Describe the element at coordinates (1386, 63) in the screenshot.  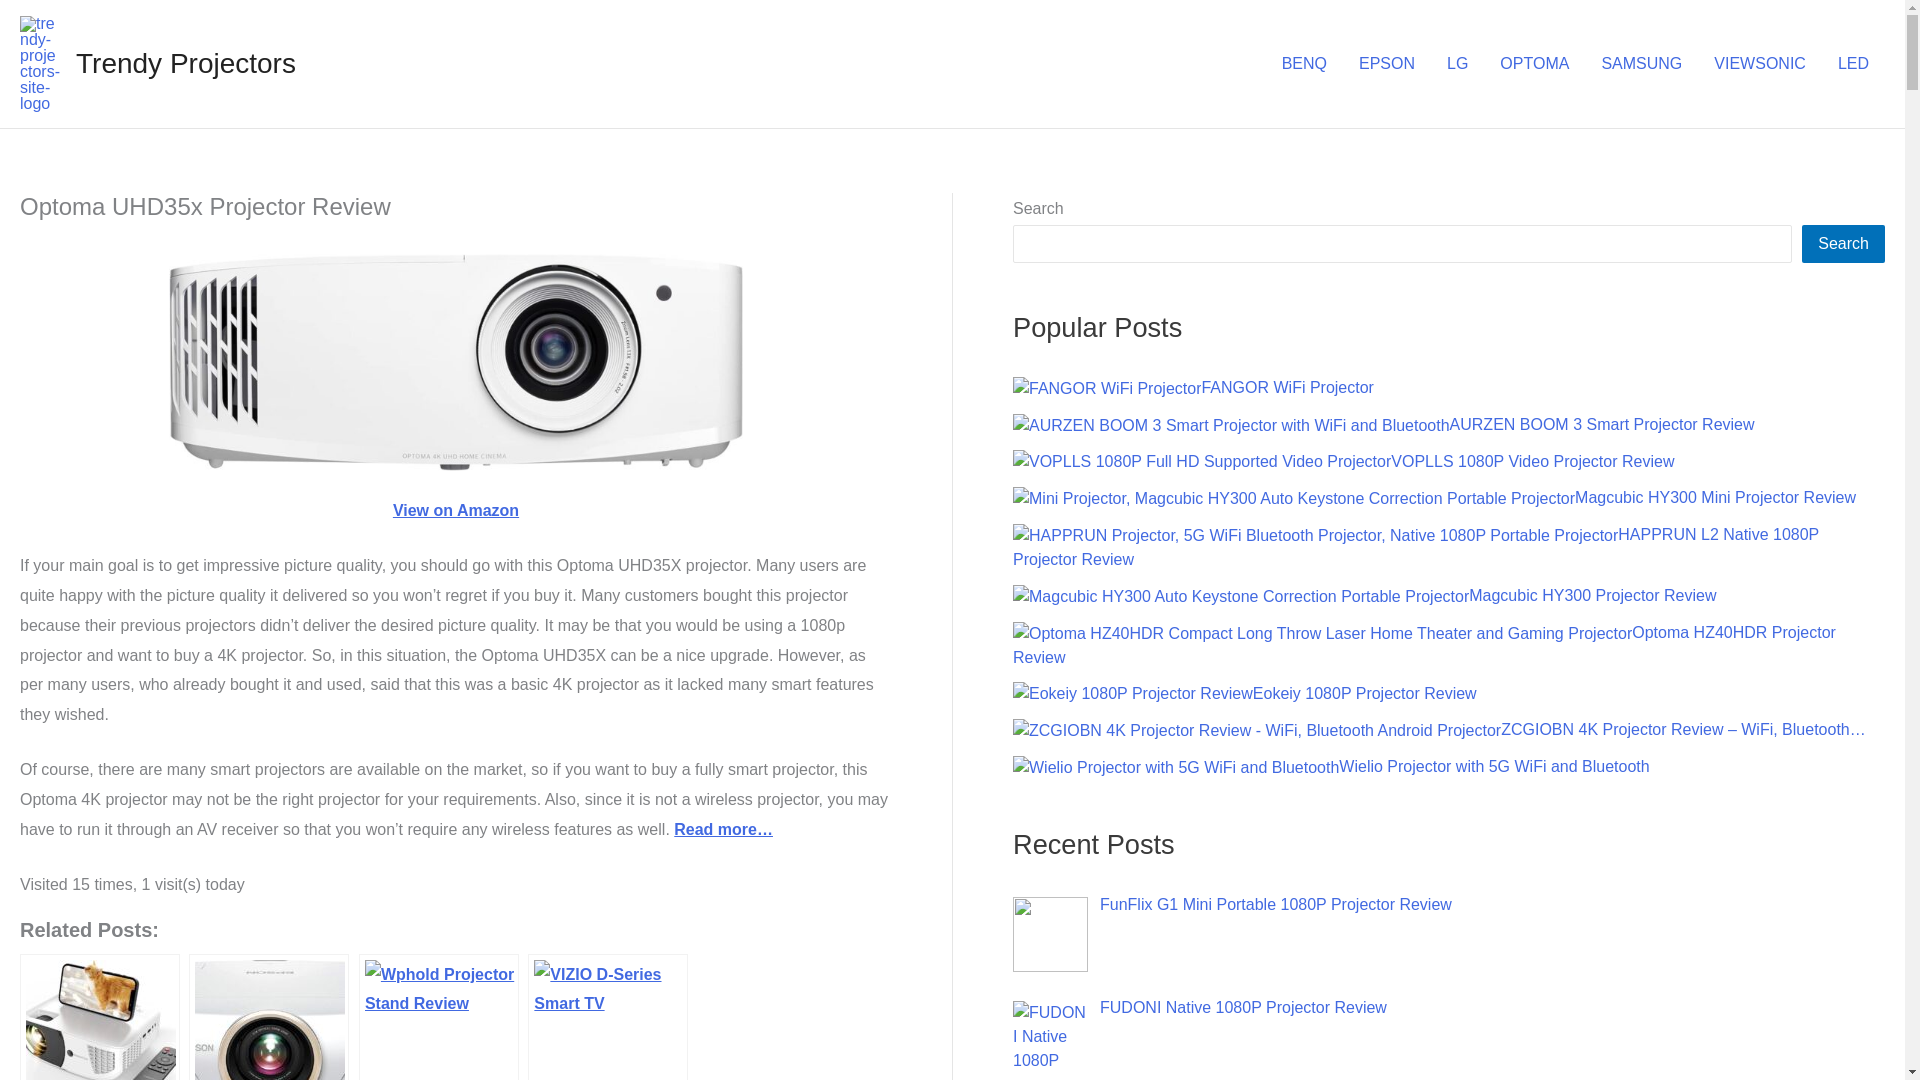
I see `EPSON` at that location.